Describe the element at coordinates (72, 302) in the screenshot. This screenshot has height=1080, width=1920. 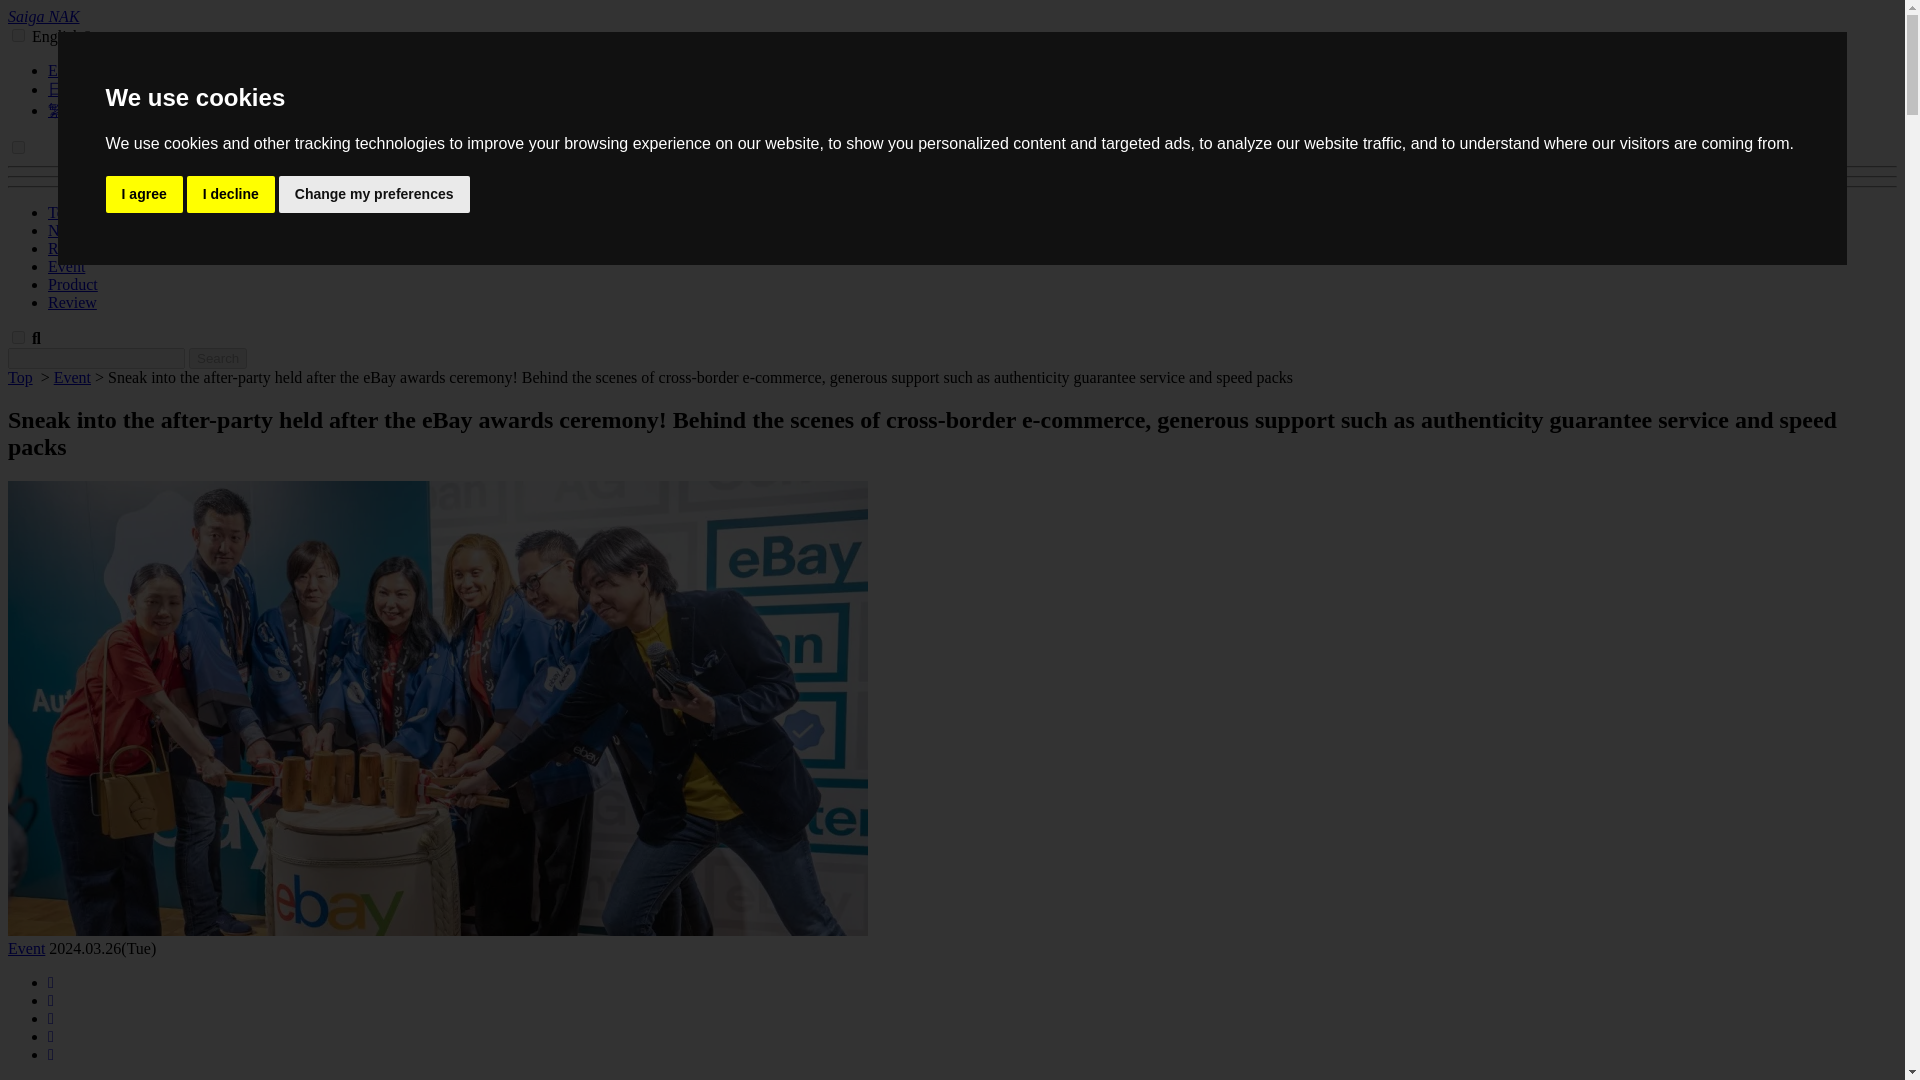
I see `Review` at that location.